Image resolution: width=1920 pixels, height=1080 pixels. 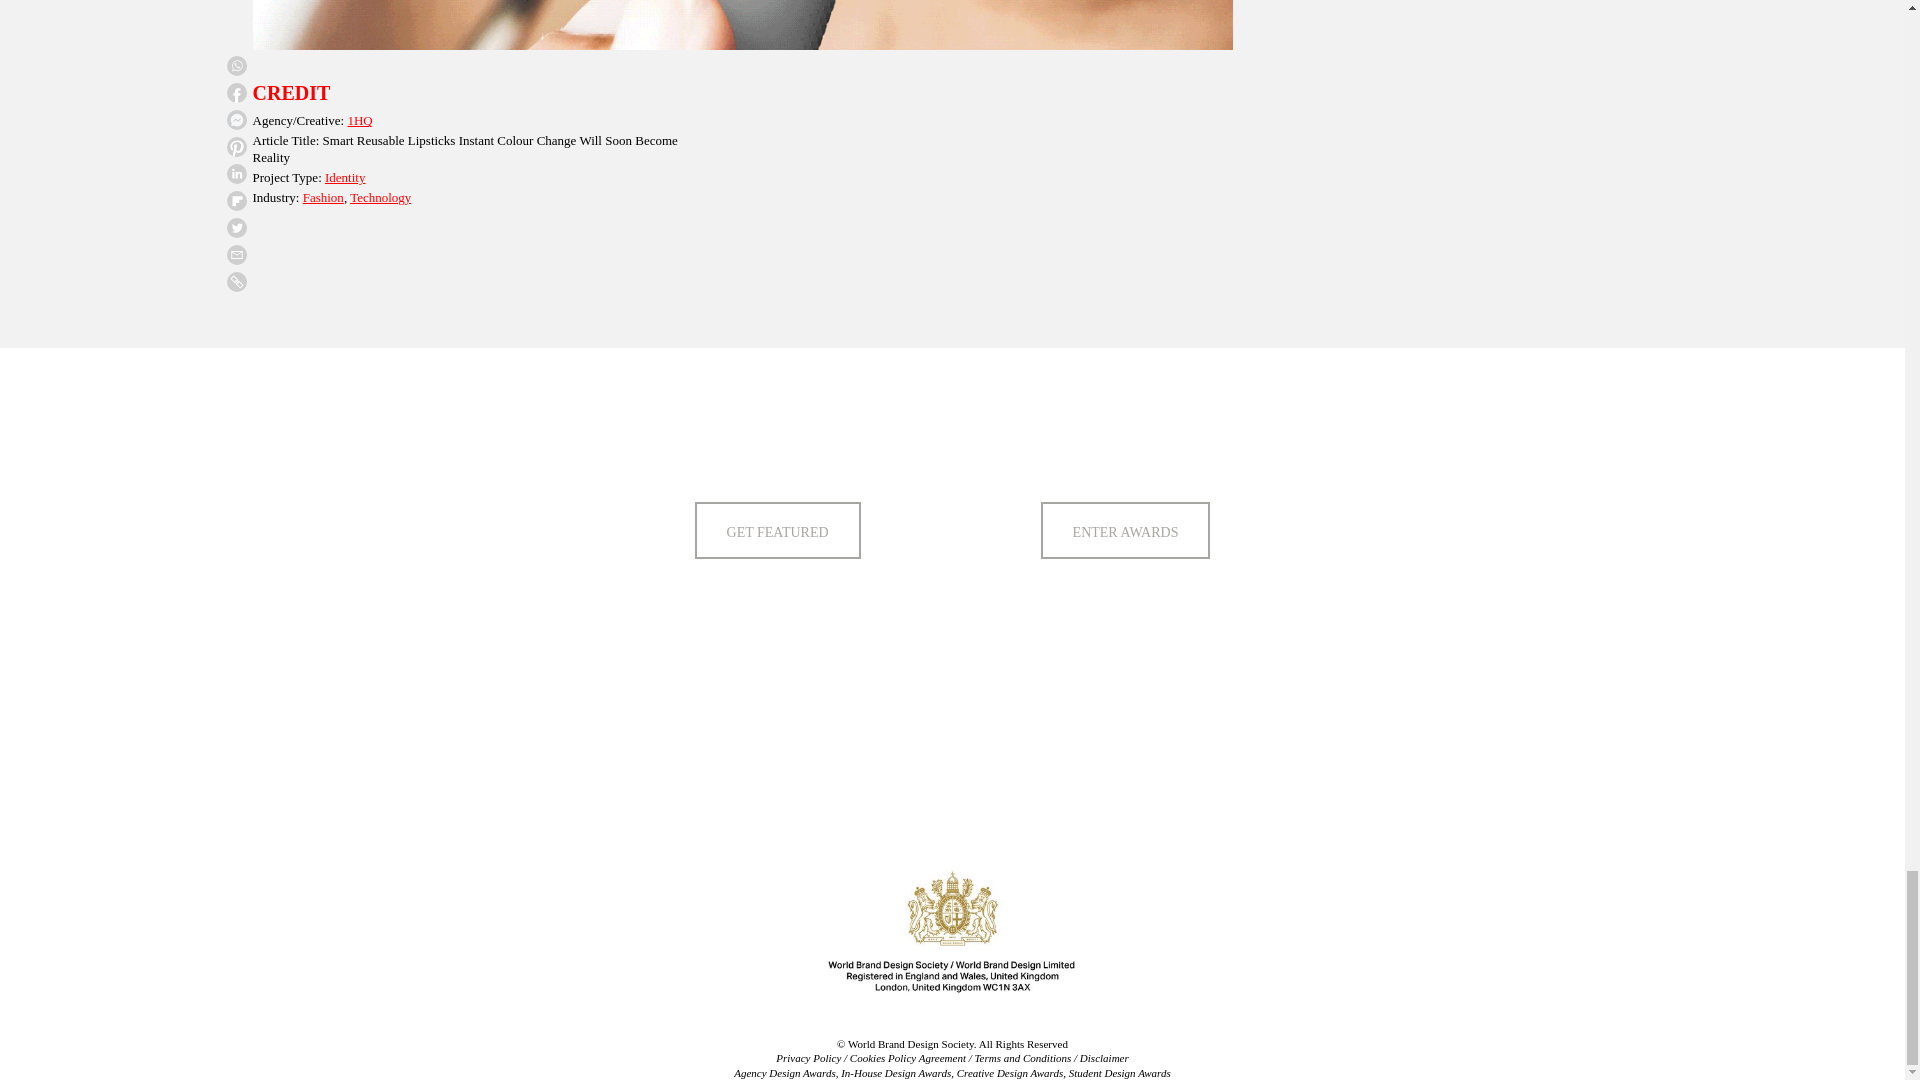 I want to click on 1HQ, so click(x=360, y=120).